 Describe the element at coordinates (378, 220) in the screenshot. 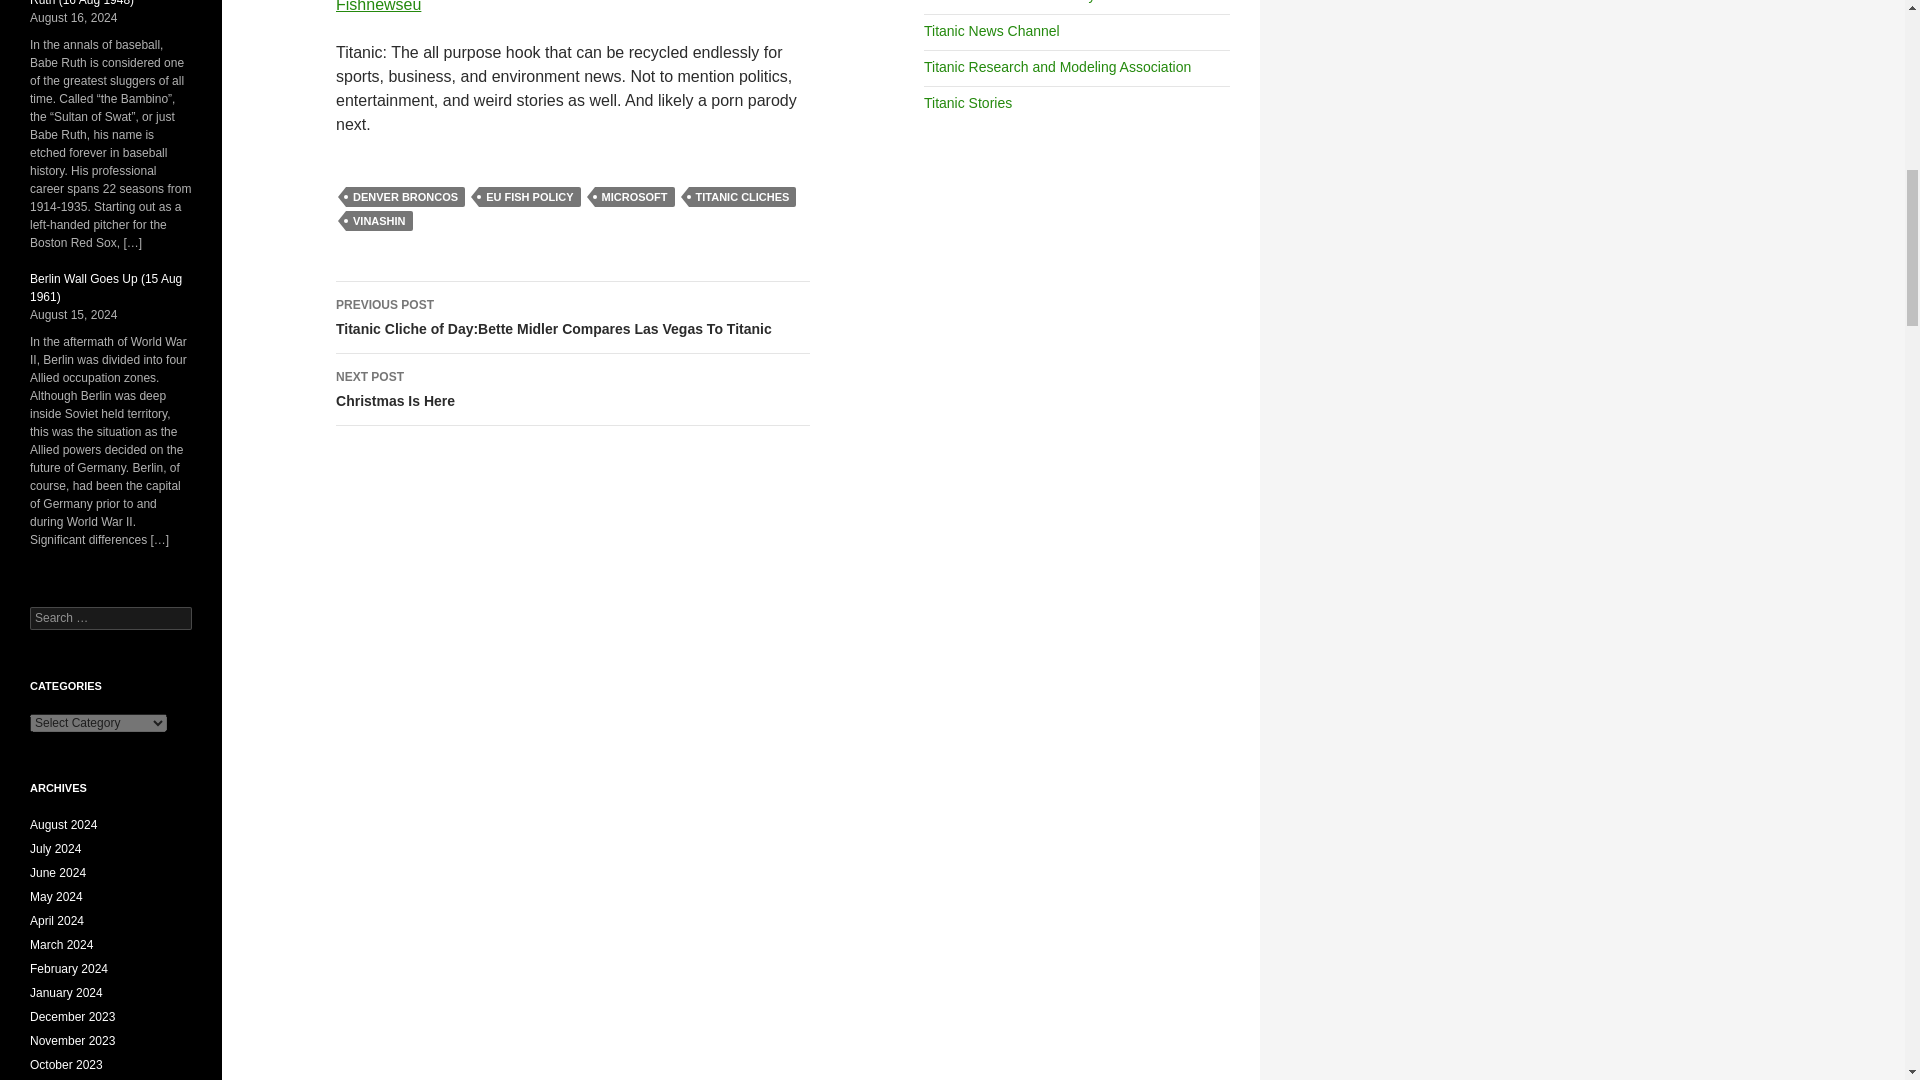

I see `Titanic News Channel` at that location.